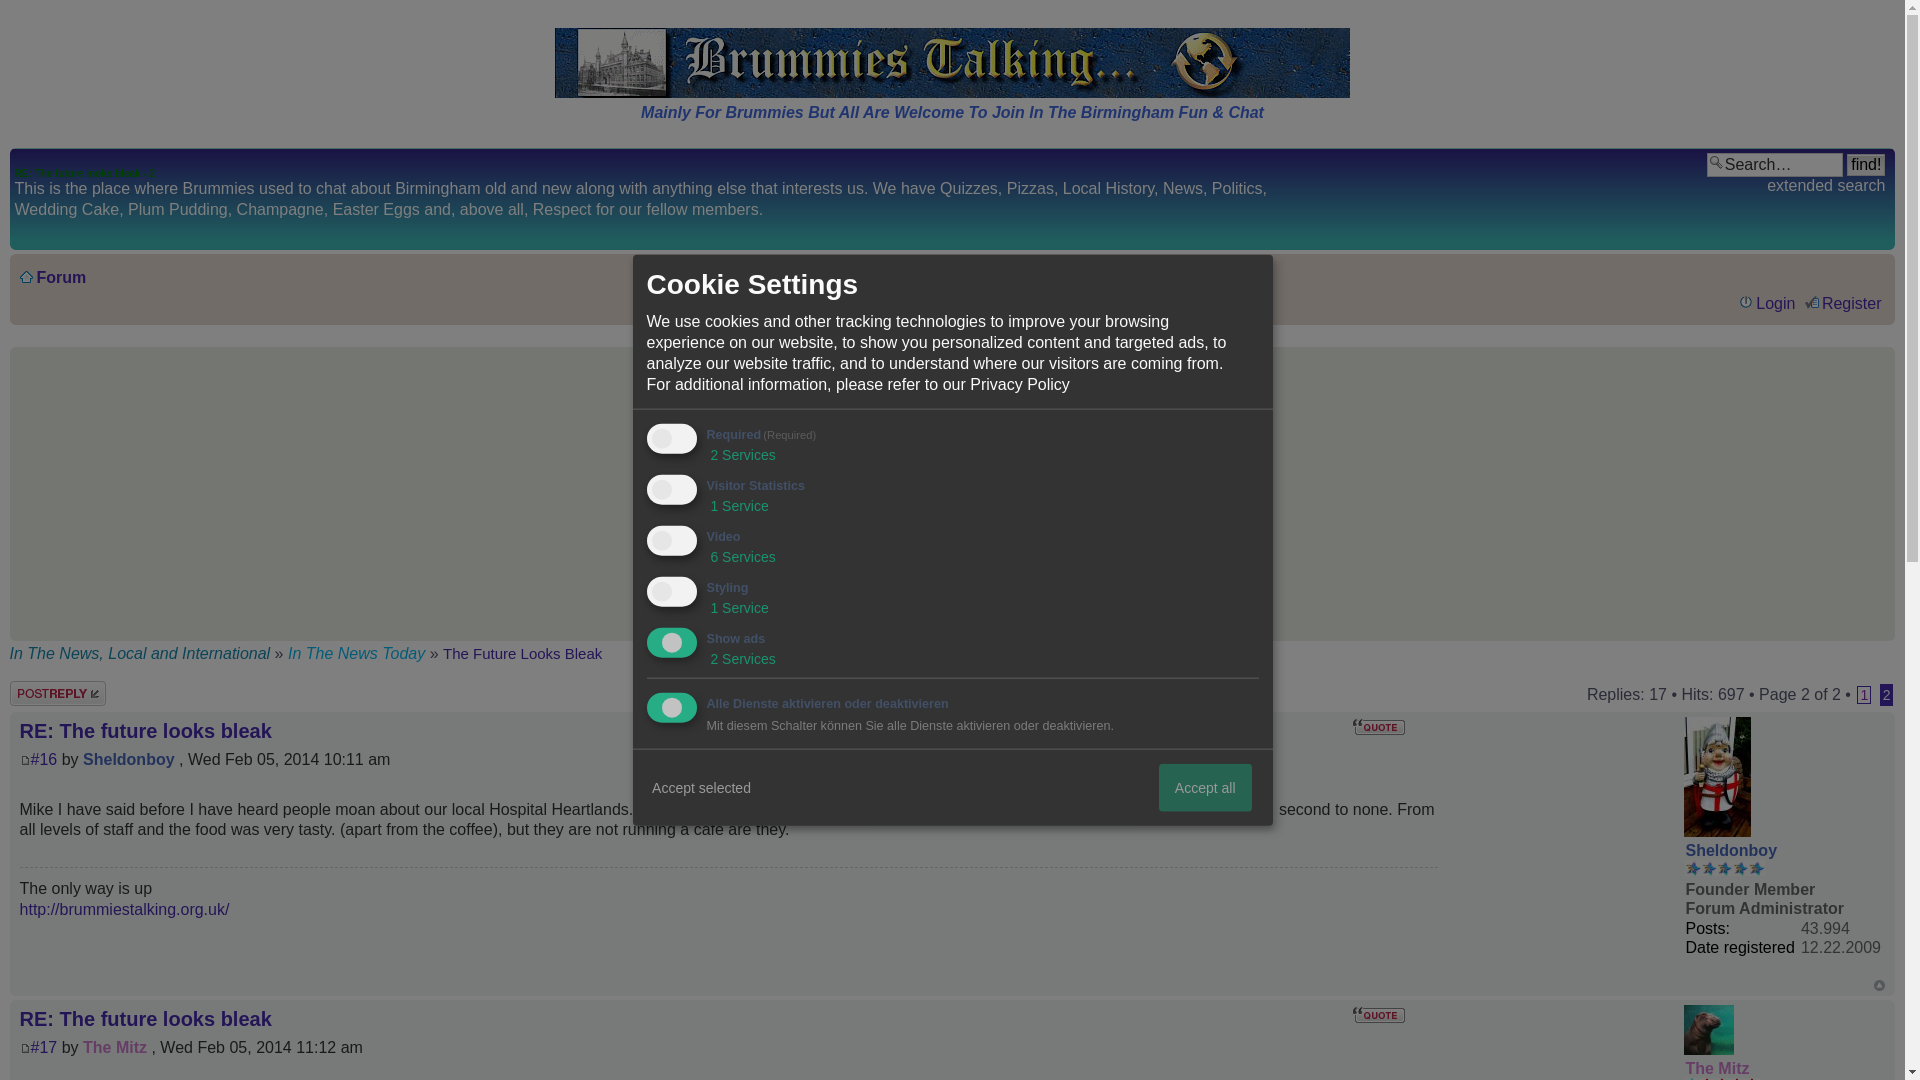 This screenshot has width=1920, height=1080. What do you see at coordinates (70, 694) in the screenshot?
I see `reply` at bounding box center [70, 694].